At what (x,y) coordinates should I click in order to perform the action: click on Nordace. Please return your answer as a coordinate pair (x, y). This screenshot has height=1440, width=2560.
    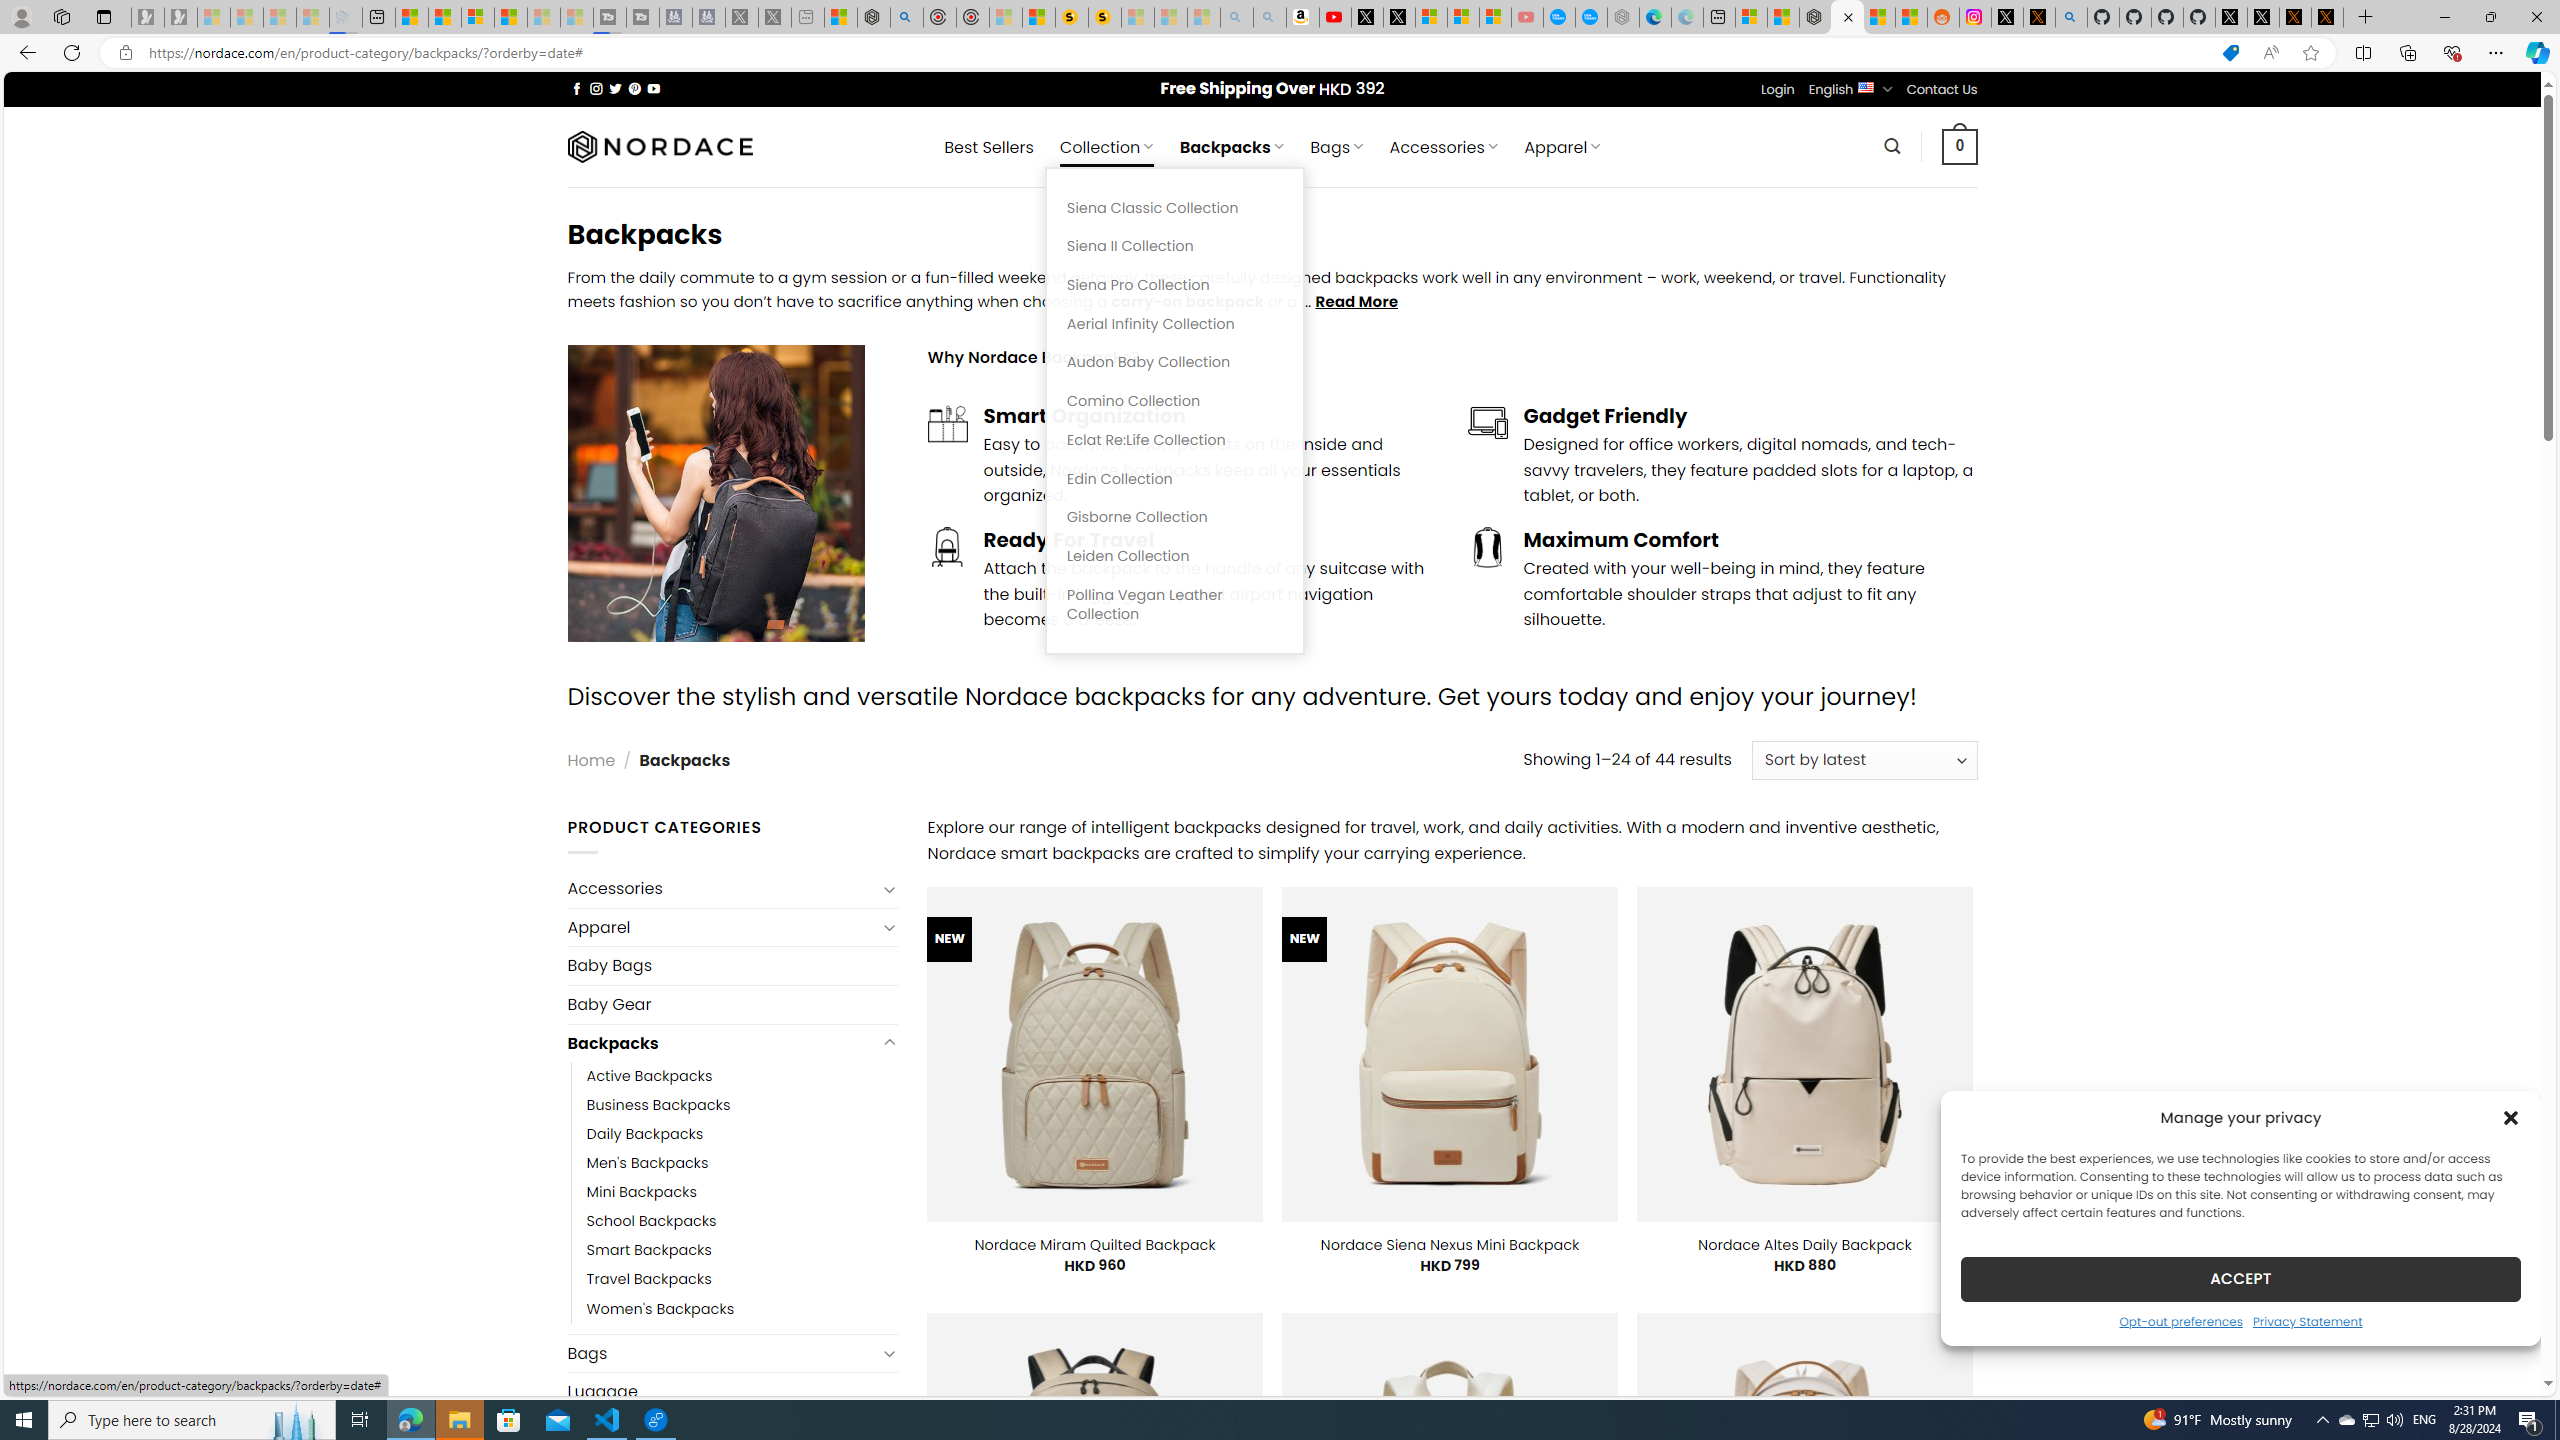
    Looking at the image, I should click on (658, 146).